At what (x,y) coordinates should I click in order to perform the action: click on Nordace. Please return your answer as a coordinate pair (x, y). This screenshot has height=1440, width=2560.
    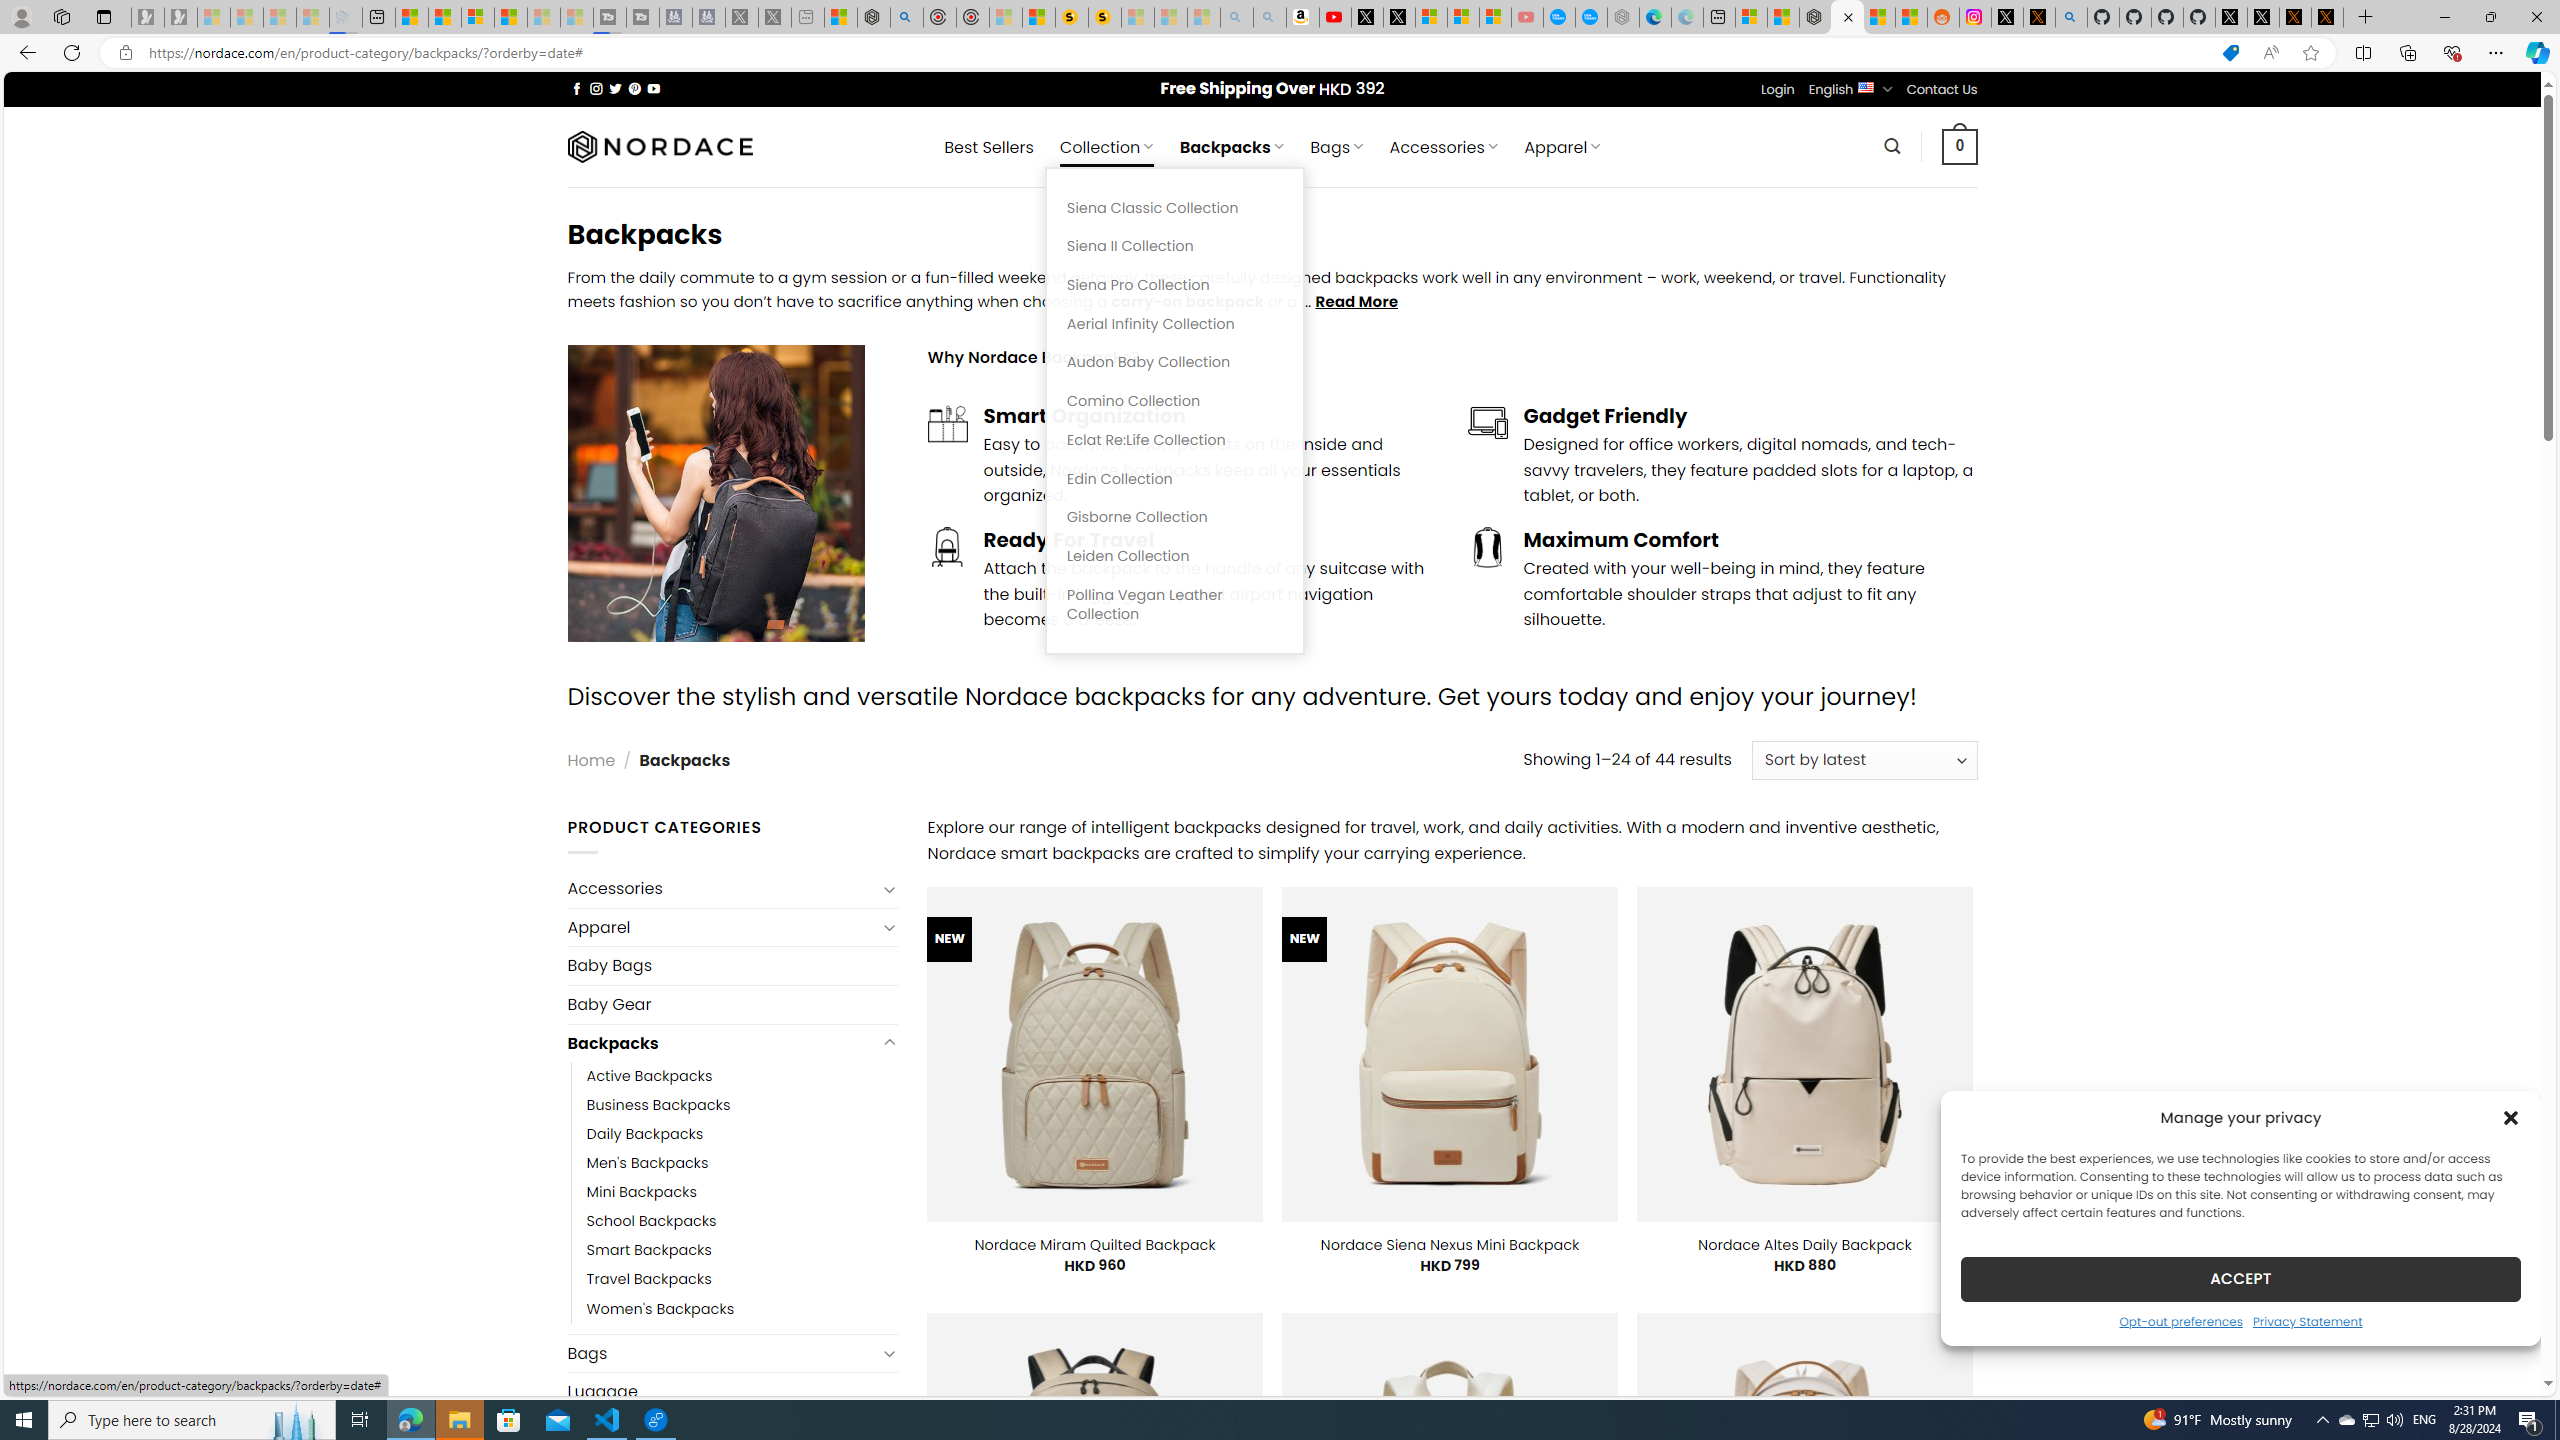
    Looking at the image, I should click on (658, 146).